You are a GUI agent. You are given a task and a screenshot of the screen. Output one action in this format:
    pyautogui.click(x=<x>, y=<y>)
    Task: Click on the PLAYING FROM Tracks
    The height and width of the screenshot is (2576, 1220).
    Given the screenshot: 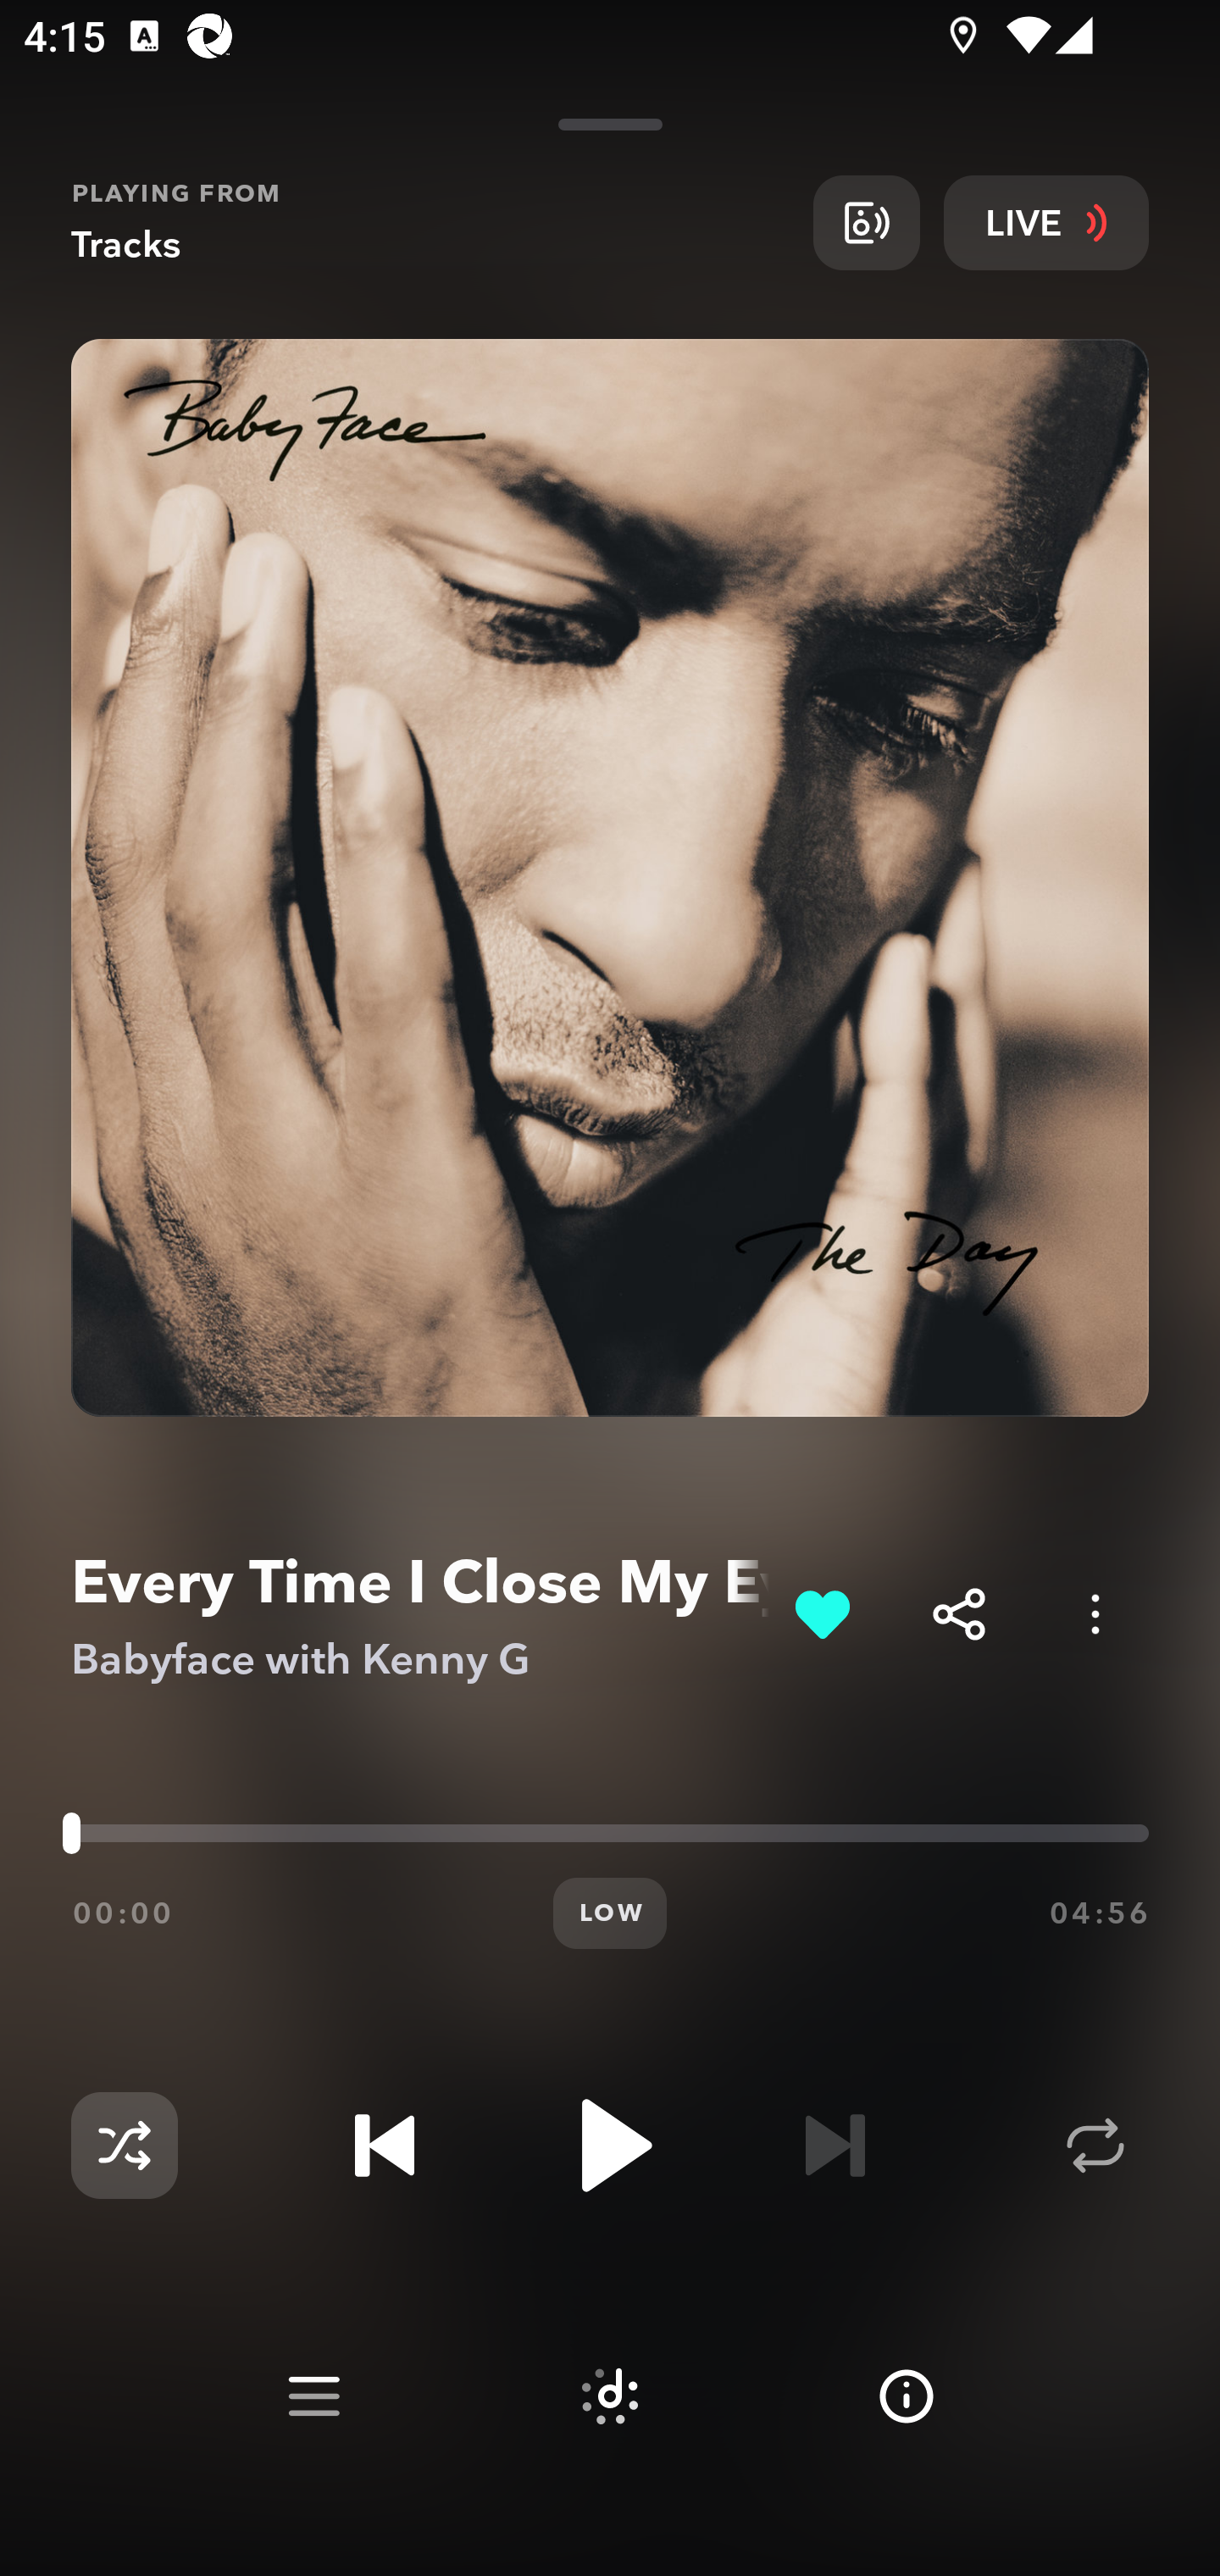 What is the action you would take?
    pyautogui.click(x=430, y=222)
    